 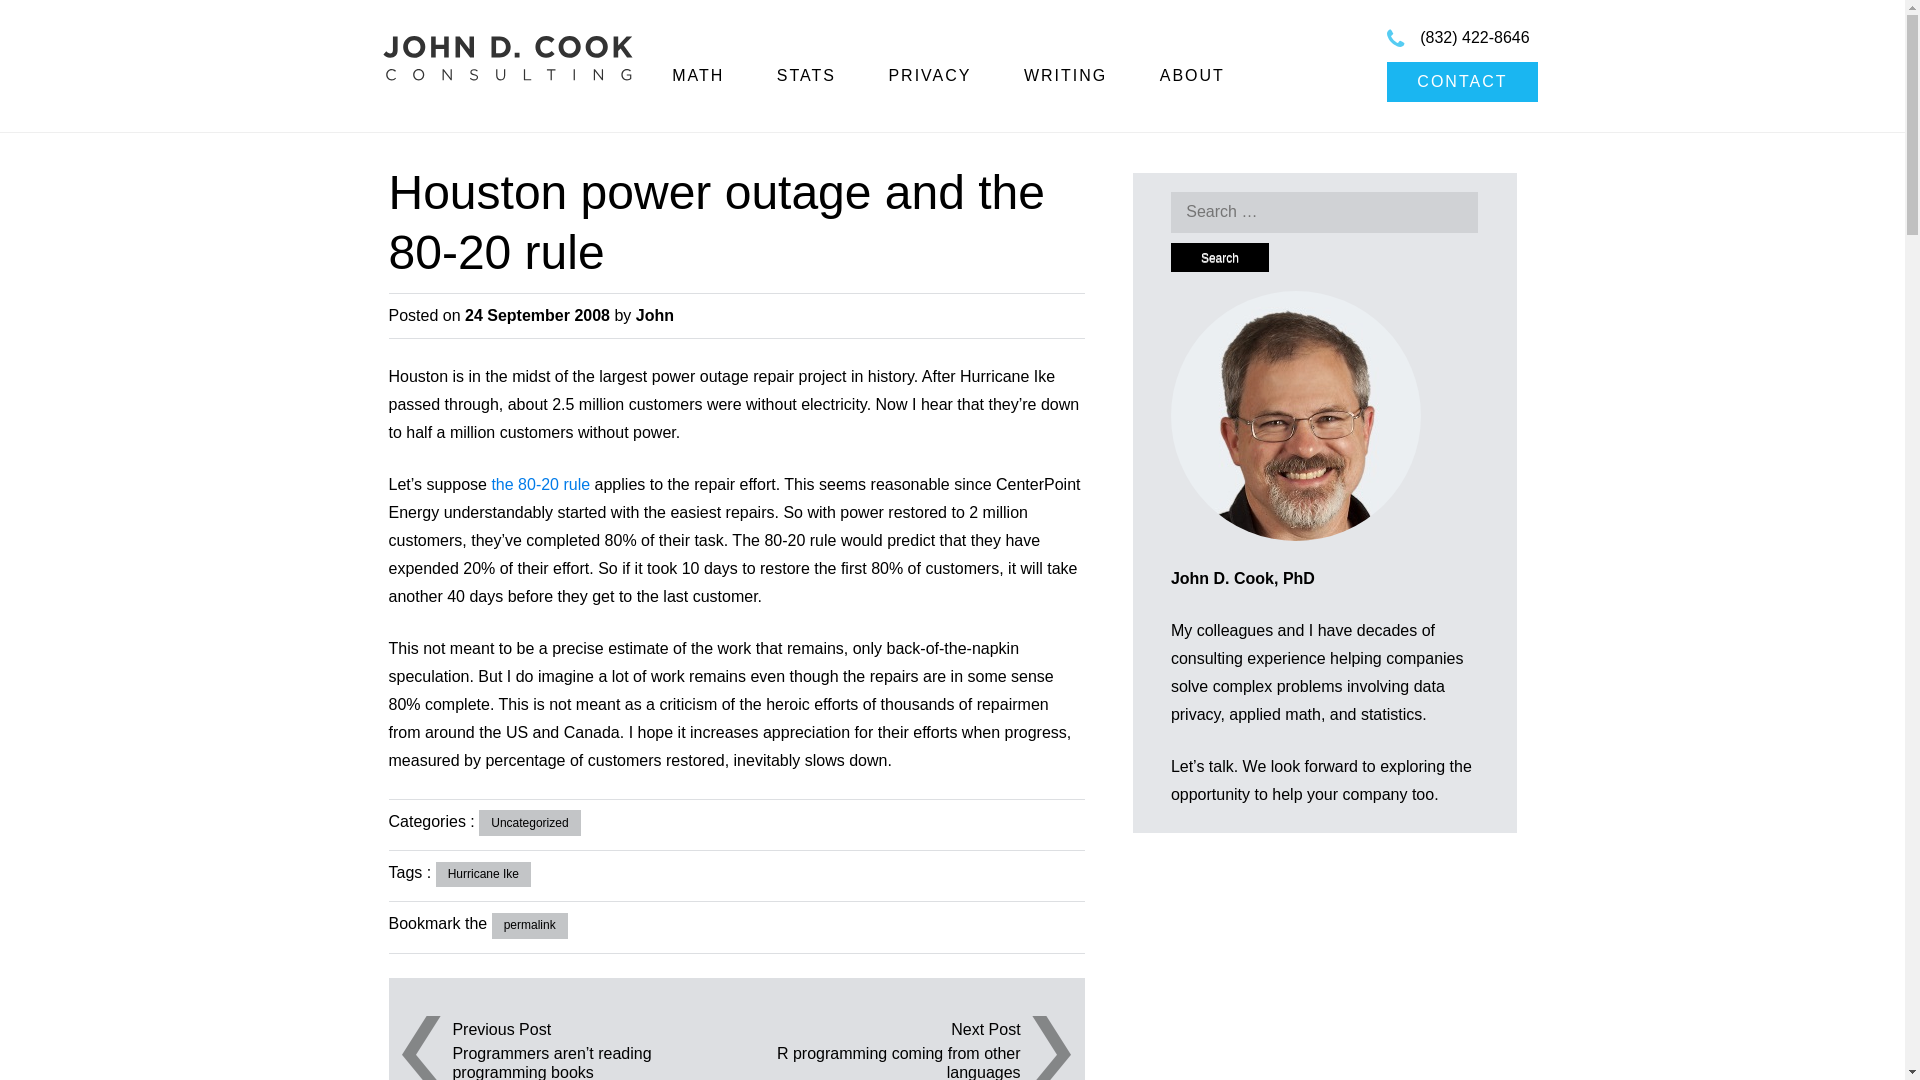 I want to click on John, so click(x=654, y=315).